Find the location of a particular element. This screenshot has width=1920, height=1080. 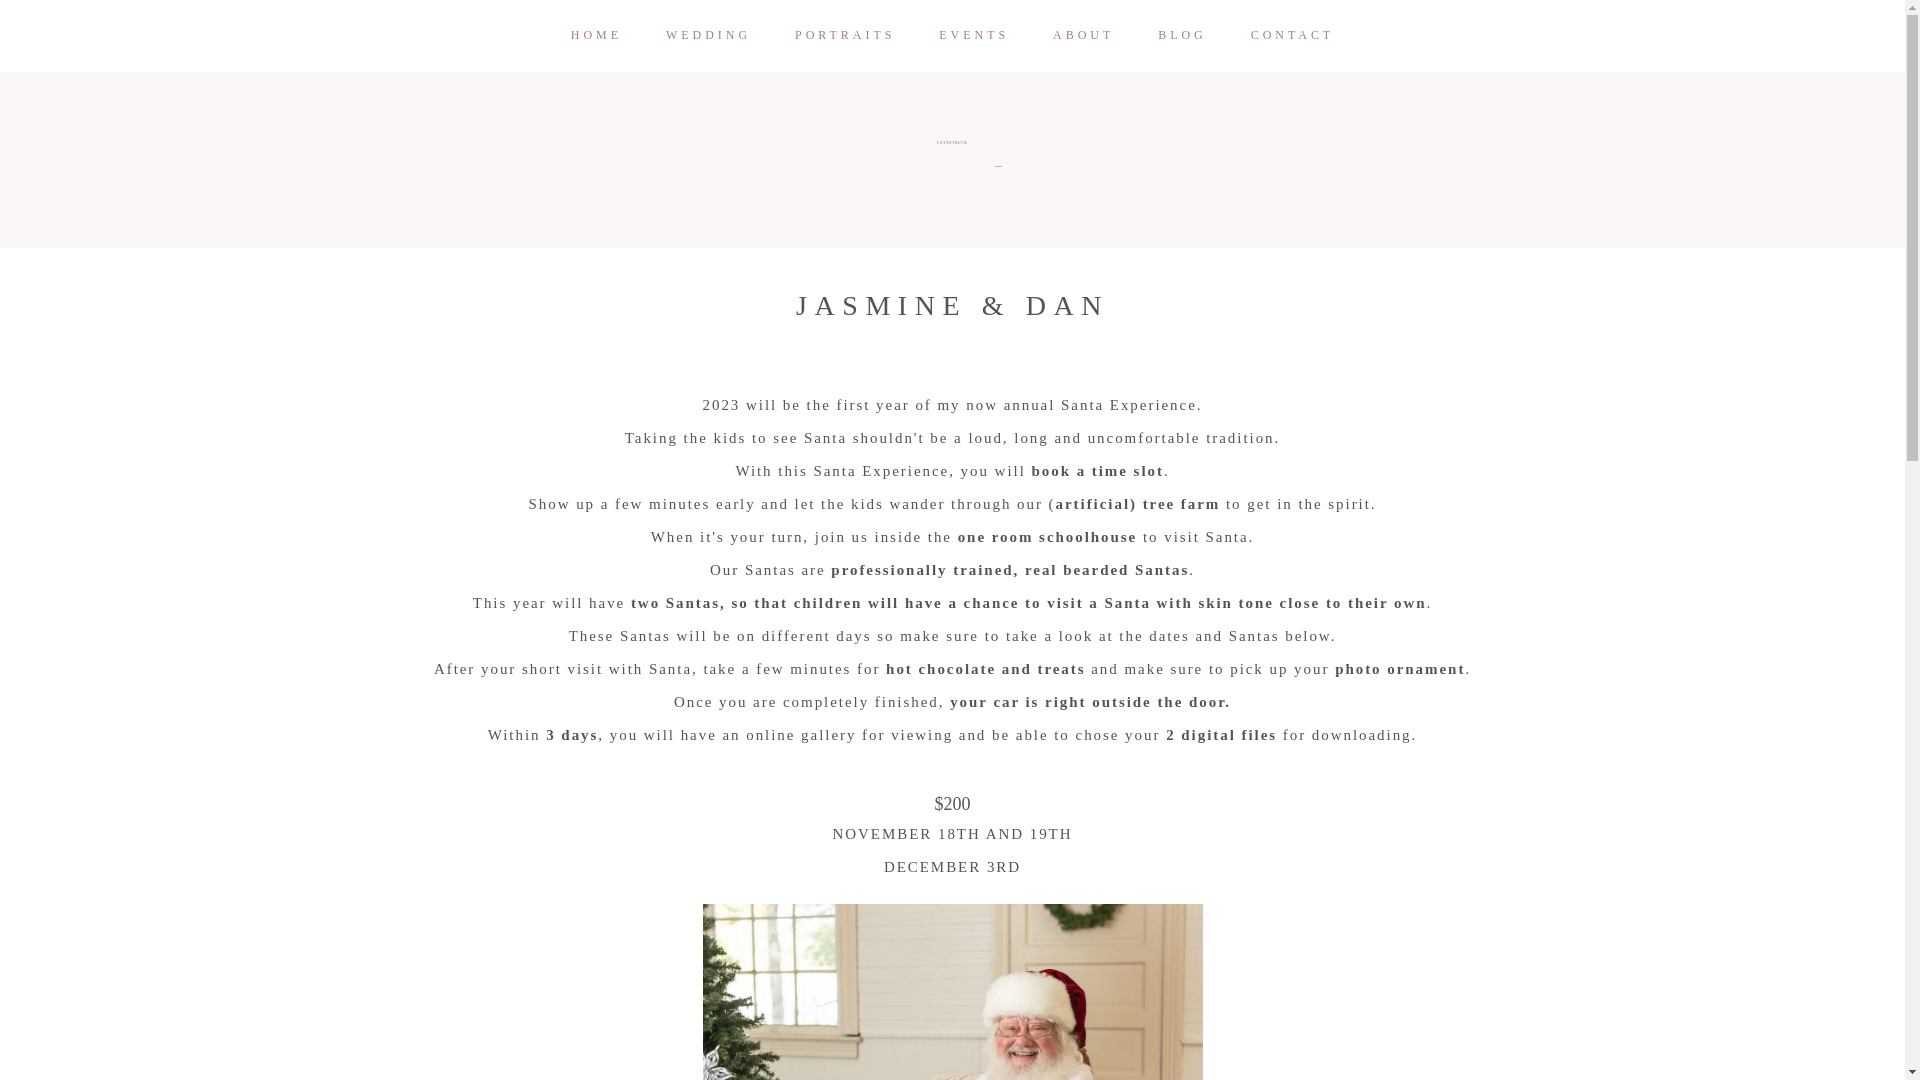

HOME is located at coordinates (596, 35).